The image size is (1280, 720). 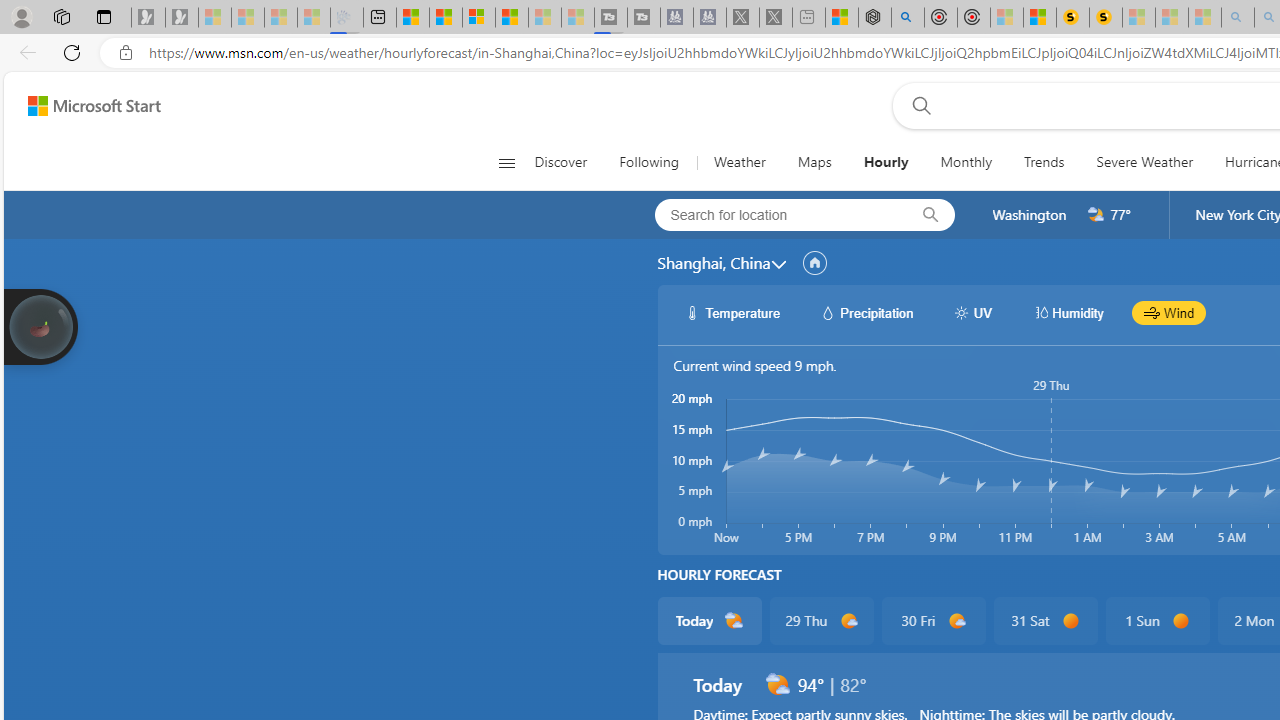 What do you see at coordinates (692, 312) in the screenshot?
I see `hourlyChart/temperatureWhite` at bounding box center [692, 312].